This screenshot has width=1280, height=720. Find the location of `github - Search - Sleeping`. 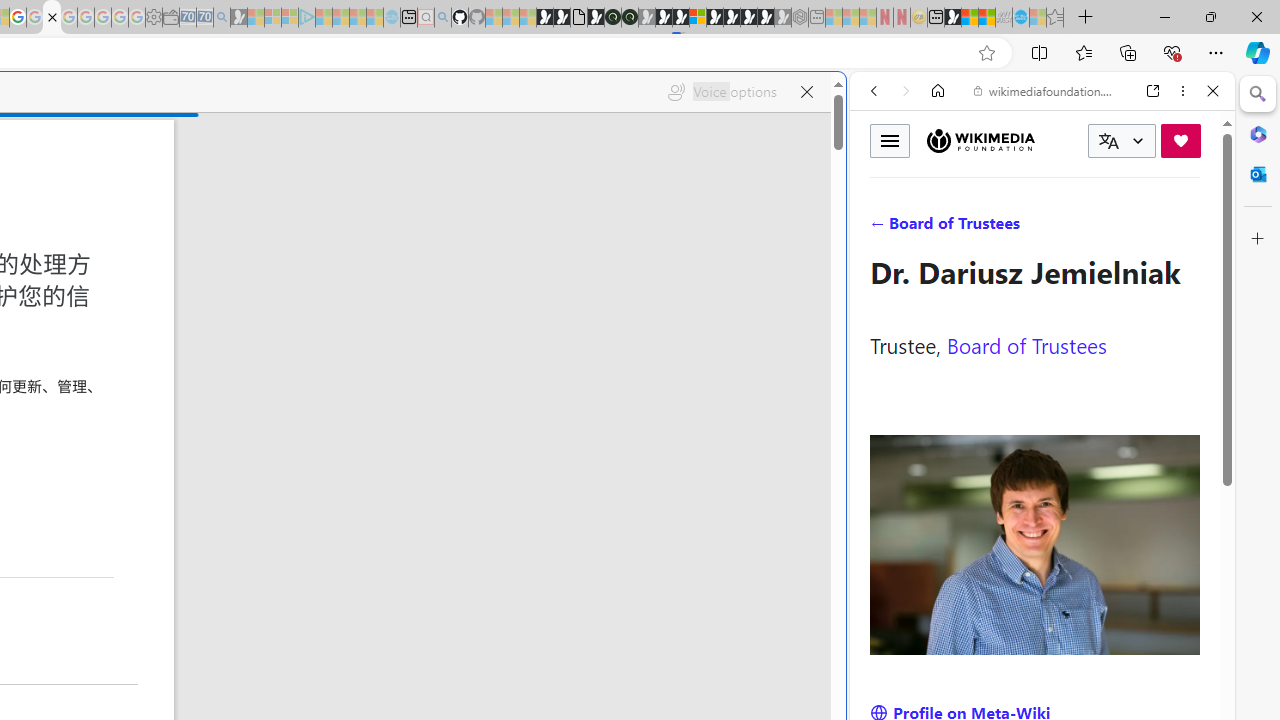

github - Search - Sleeping is located at coordinates (442, 18).